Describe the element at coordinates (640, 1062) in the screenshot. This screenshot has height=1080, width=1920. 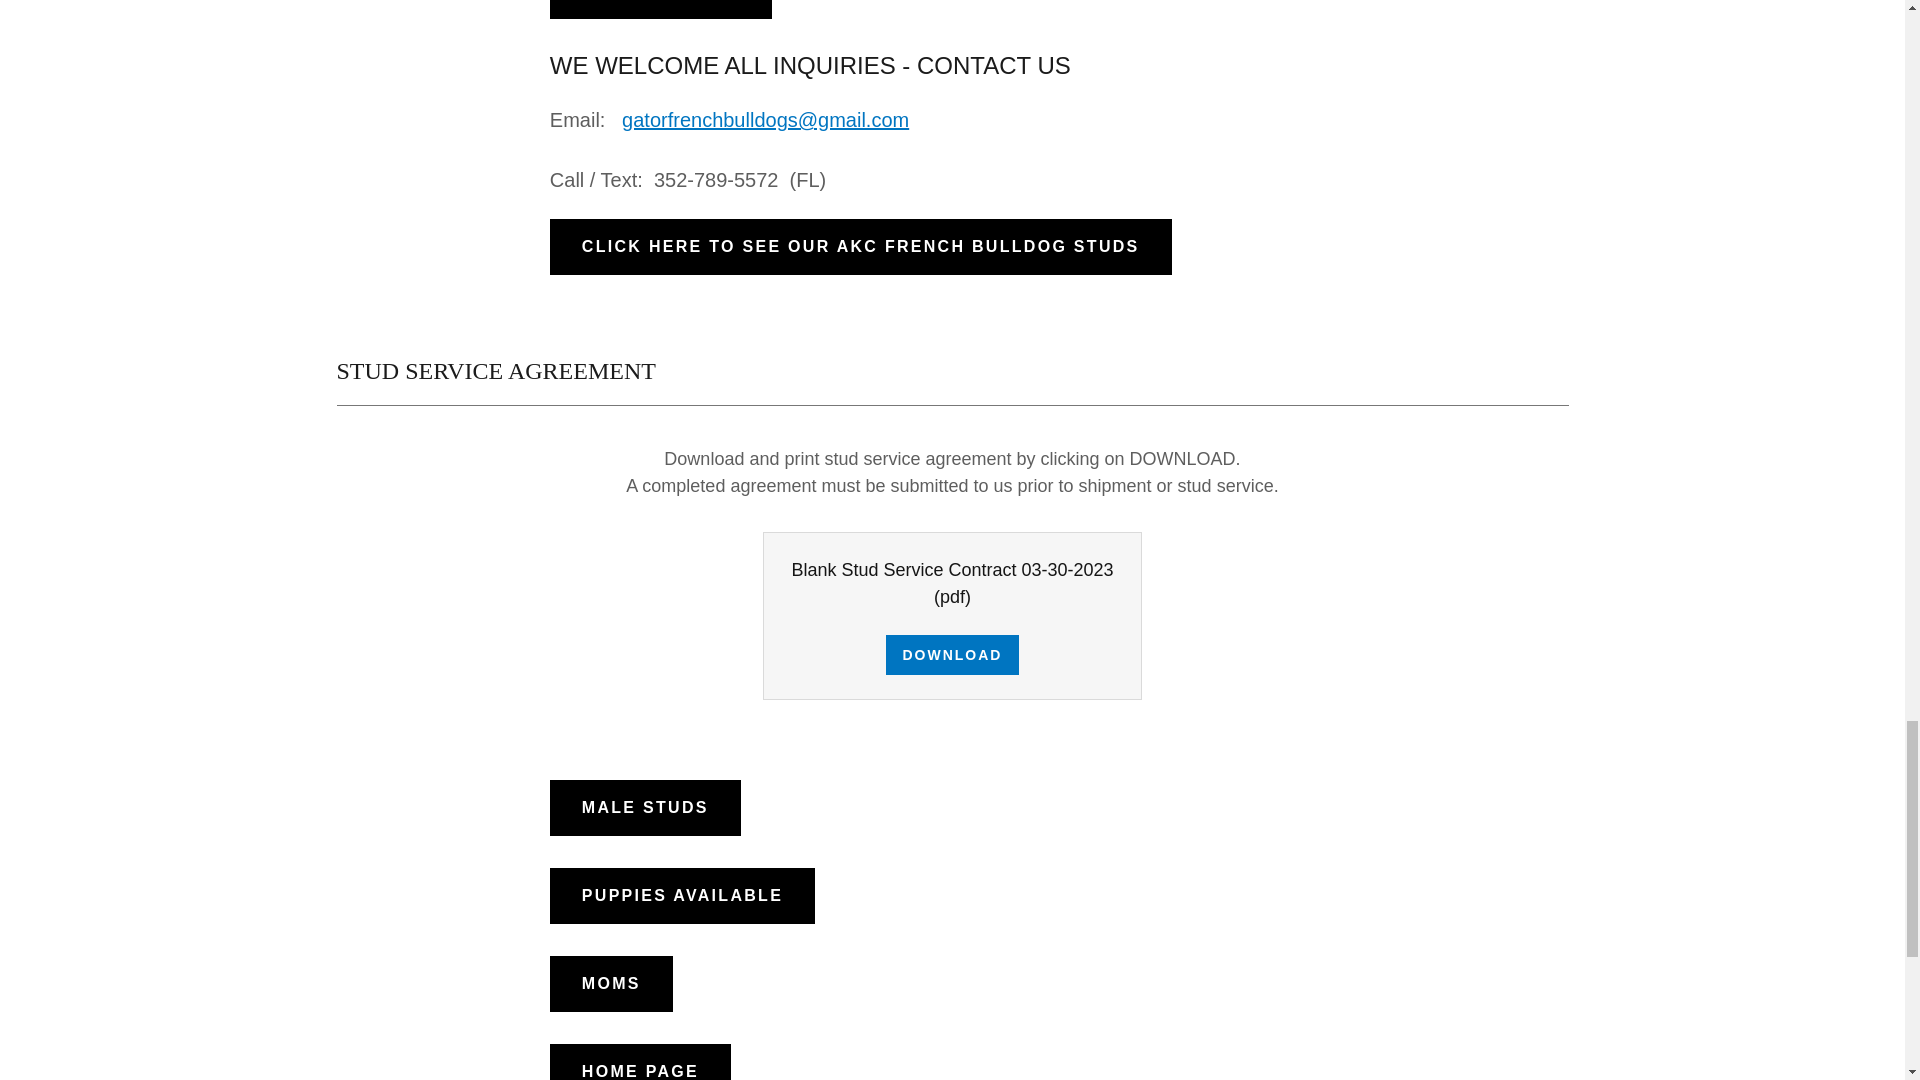
I see `HOME PAGE` at that location.